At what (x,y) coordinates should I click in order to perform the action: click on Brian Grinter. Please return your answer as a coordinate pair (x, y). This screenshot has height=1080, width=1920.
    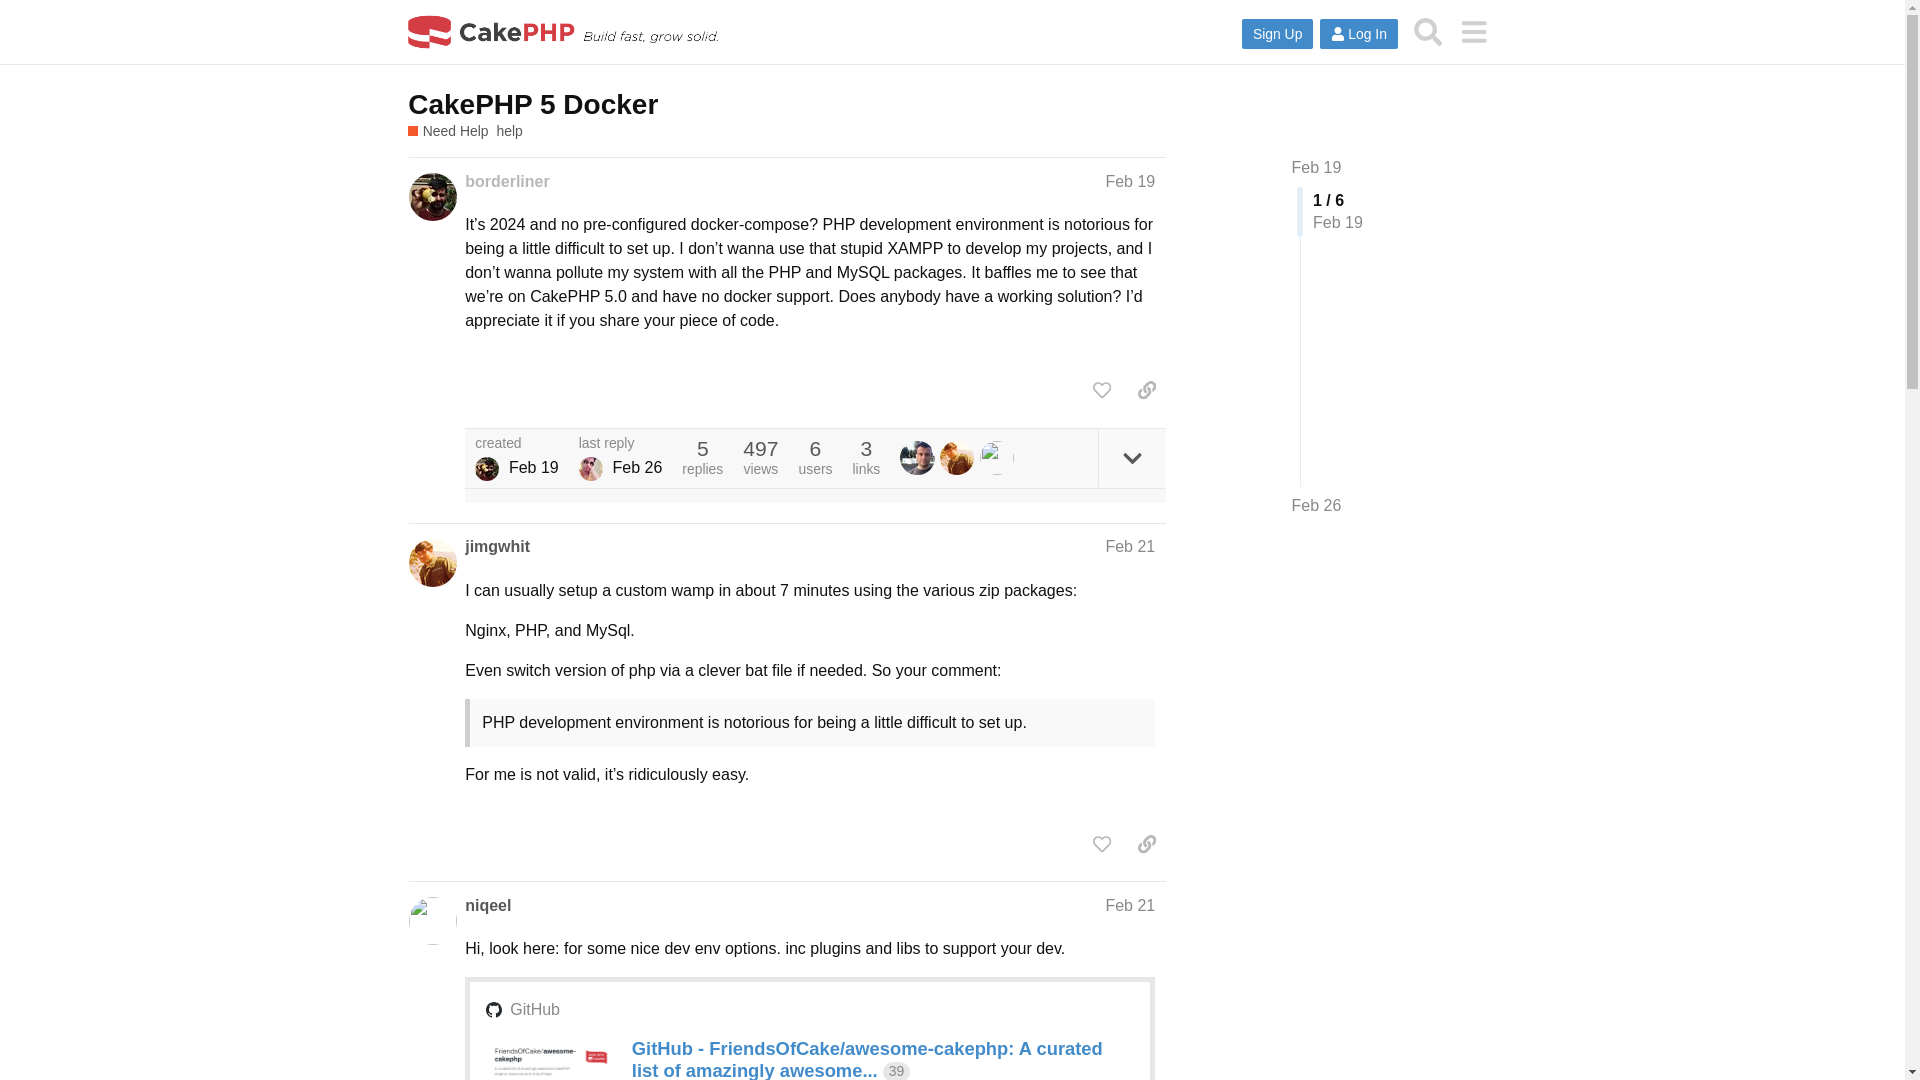
    Looking at the image, I should click on (916, 458).